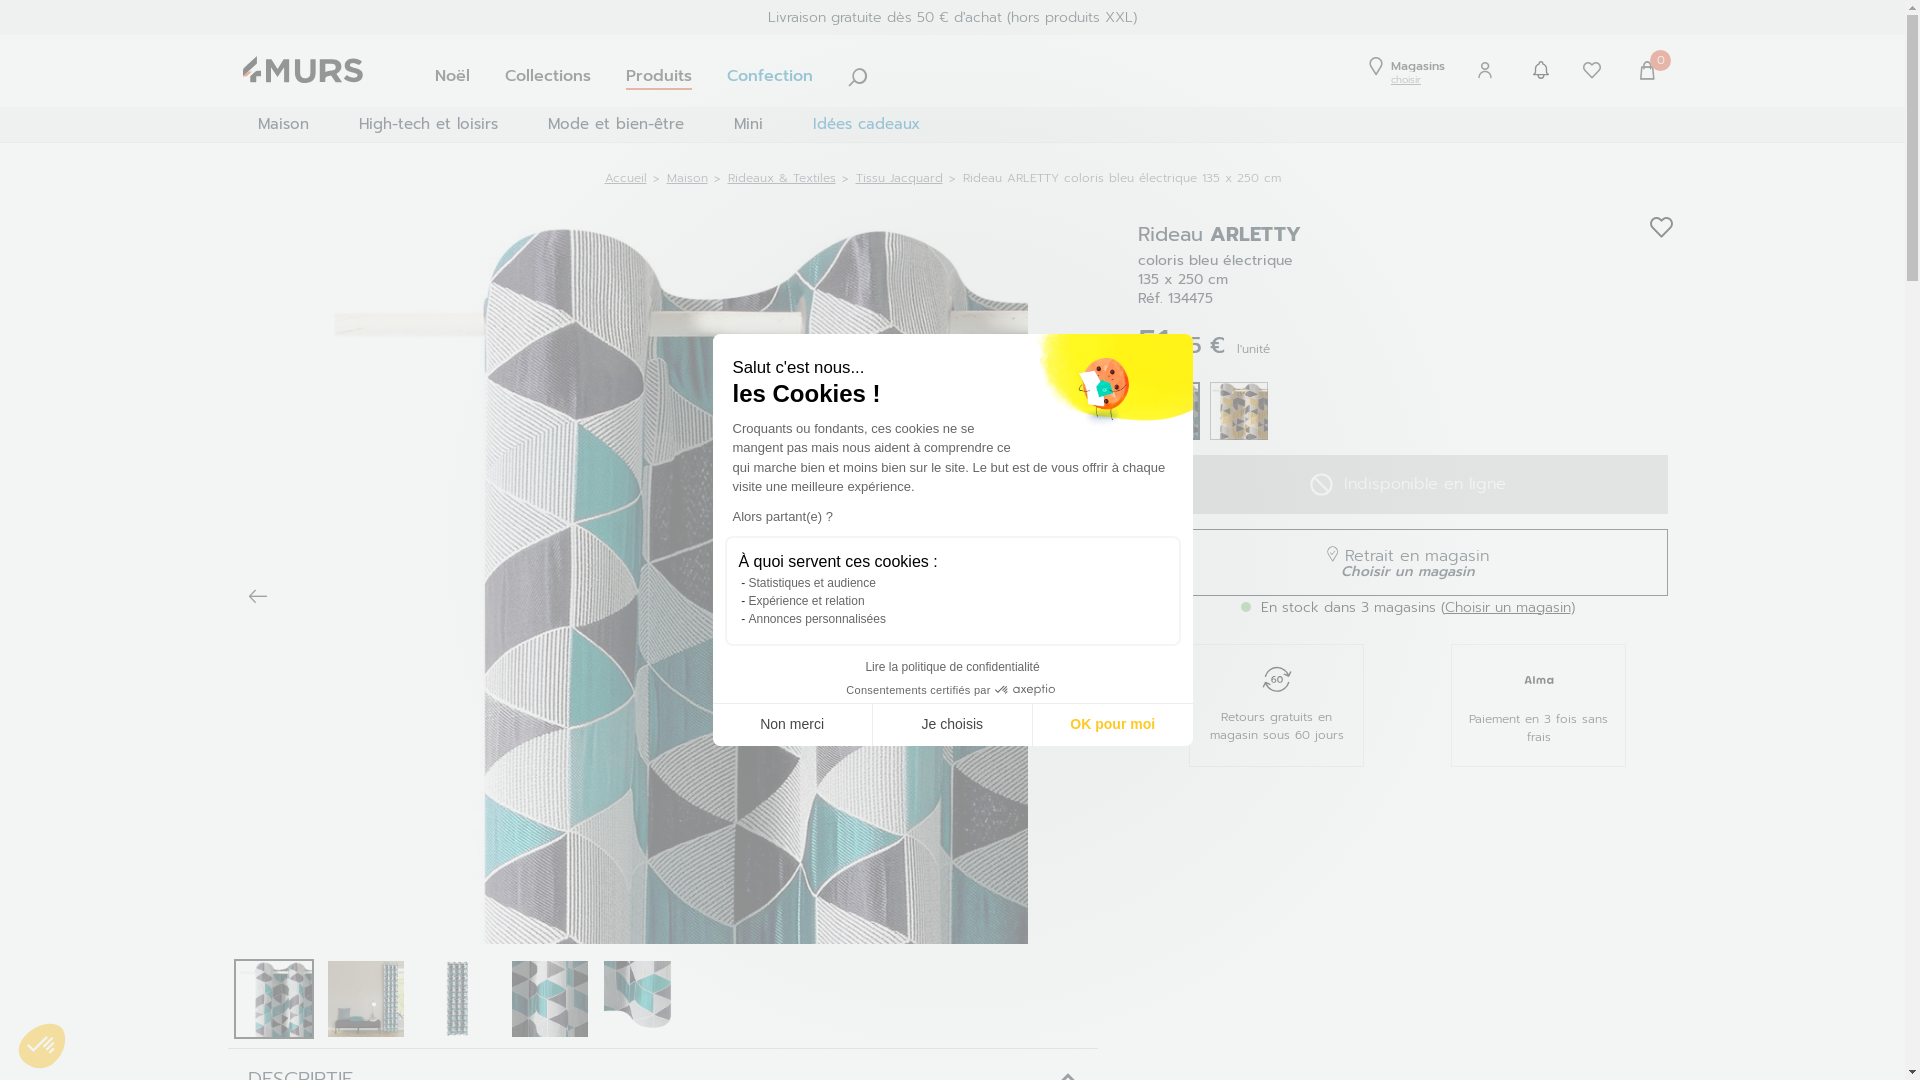 This screenshot has width=1920, height=1080. Describe the element at coordinates (1408, 562) in the screenshot. I see `Retrait en magasin
Choisir un magasin` at that location.